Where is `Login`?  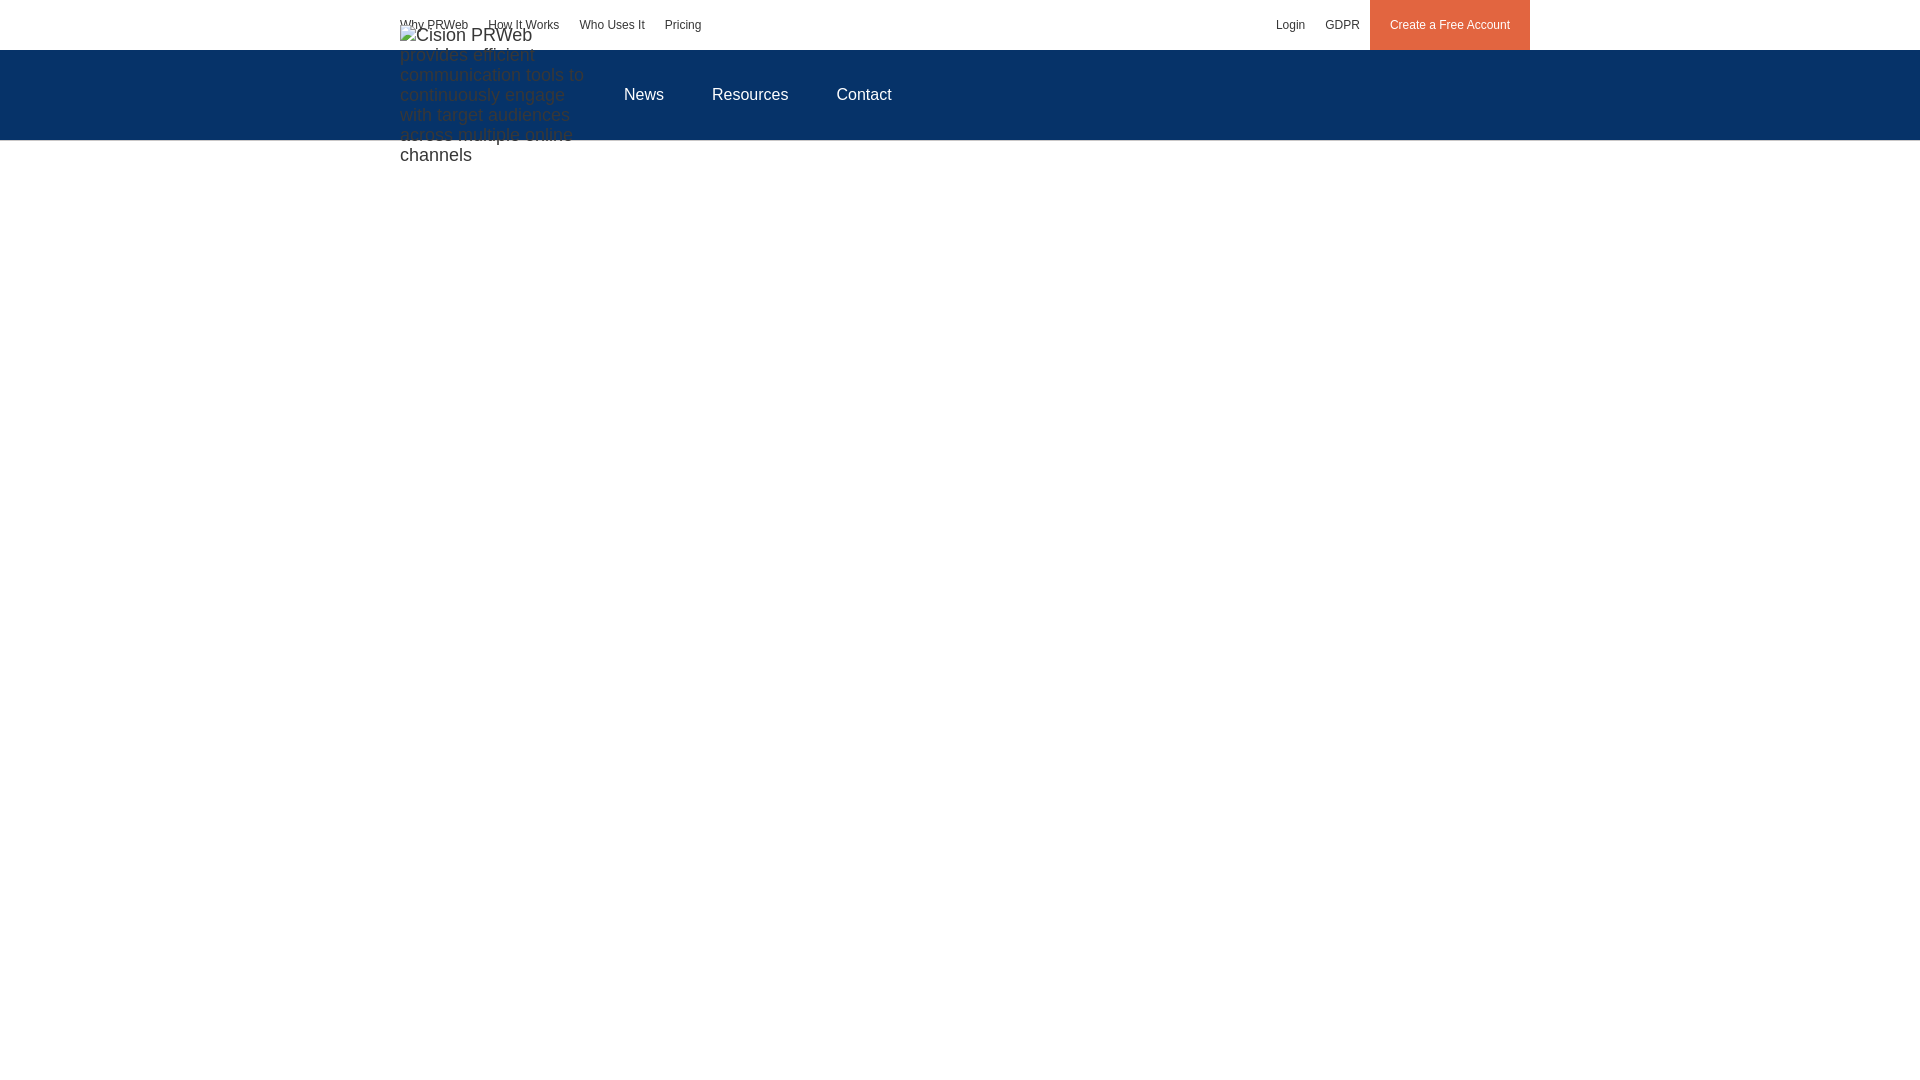 Login is located at coordinates (1290, 24).